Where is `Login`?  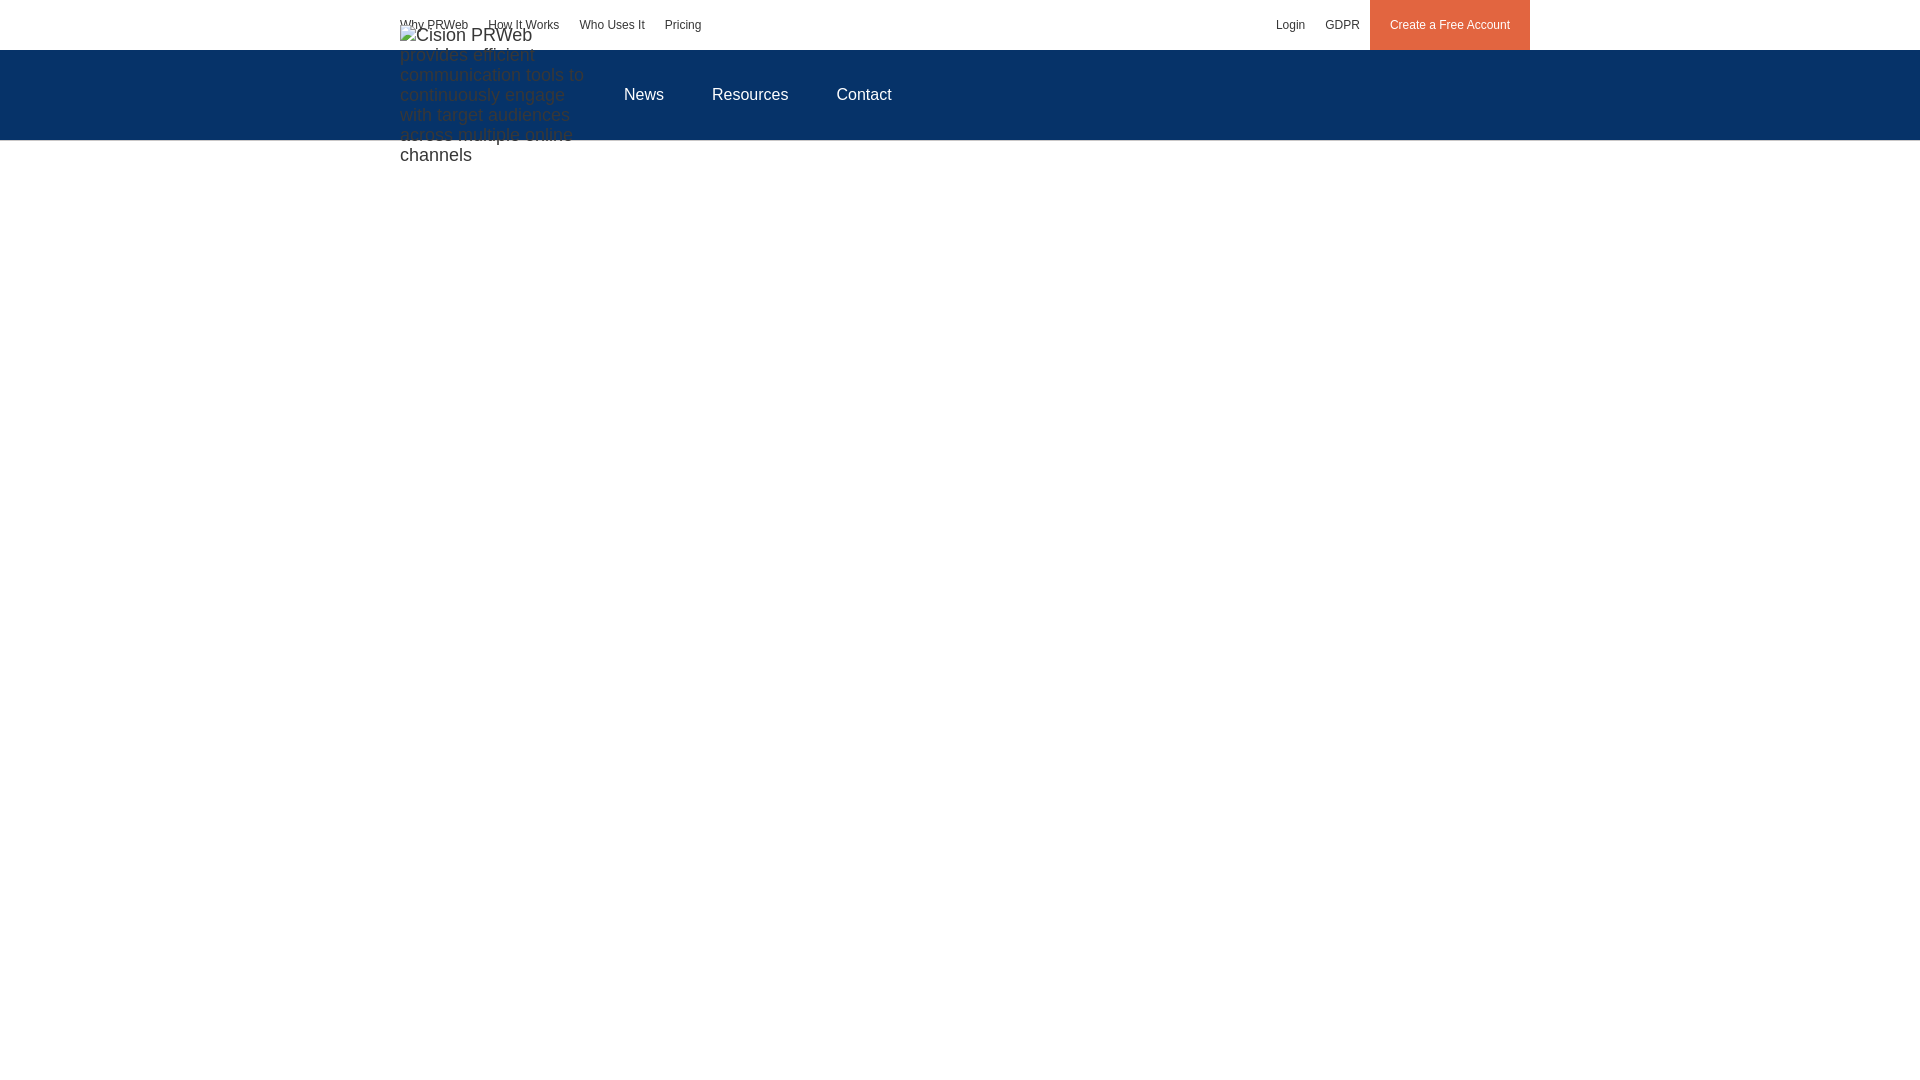 Login is located at coordinates (1290, 24).